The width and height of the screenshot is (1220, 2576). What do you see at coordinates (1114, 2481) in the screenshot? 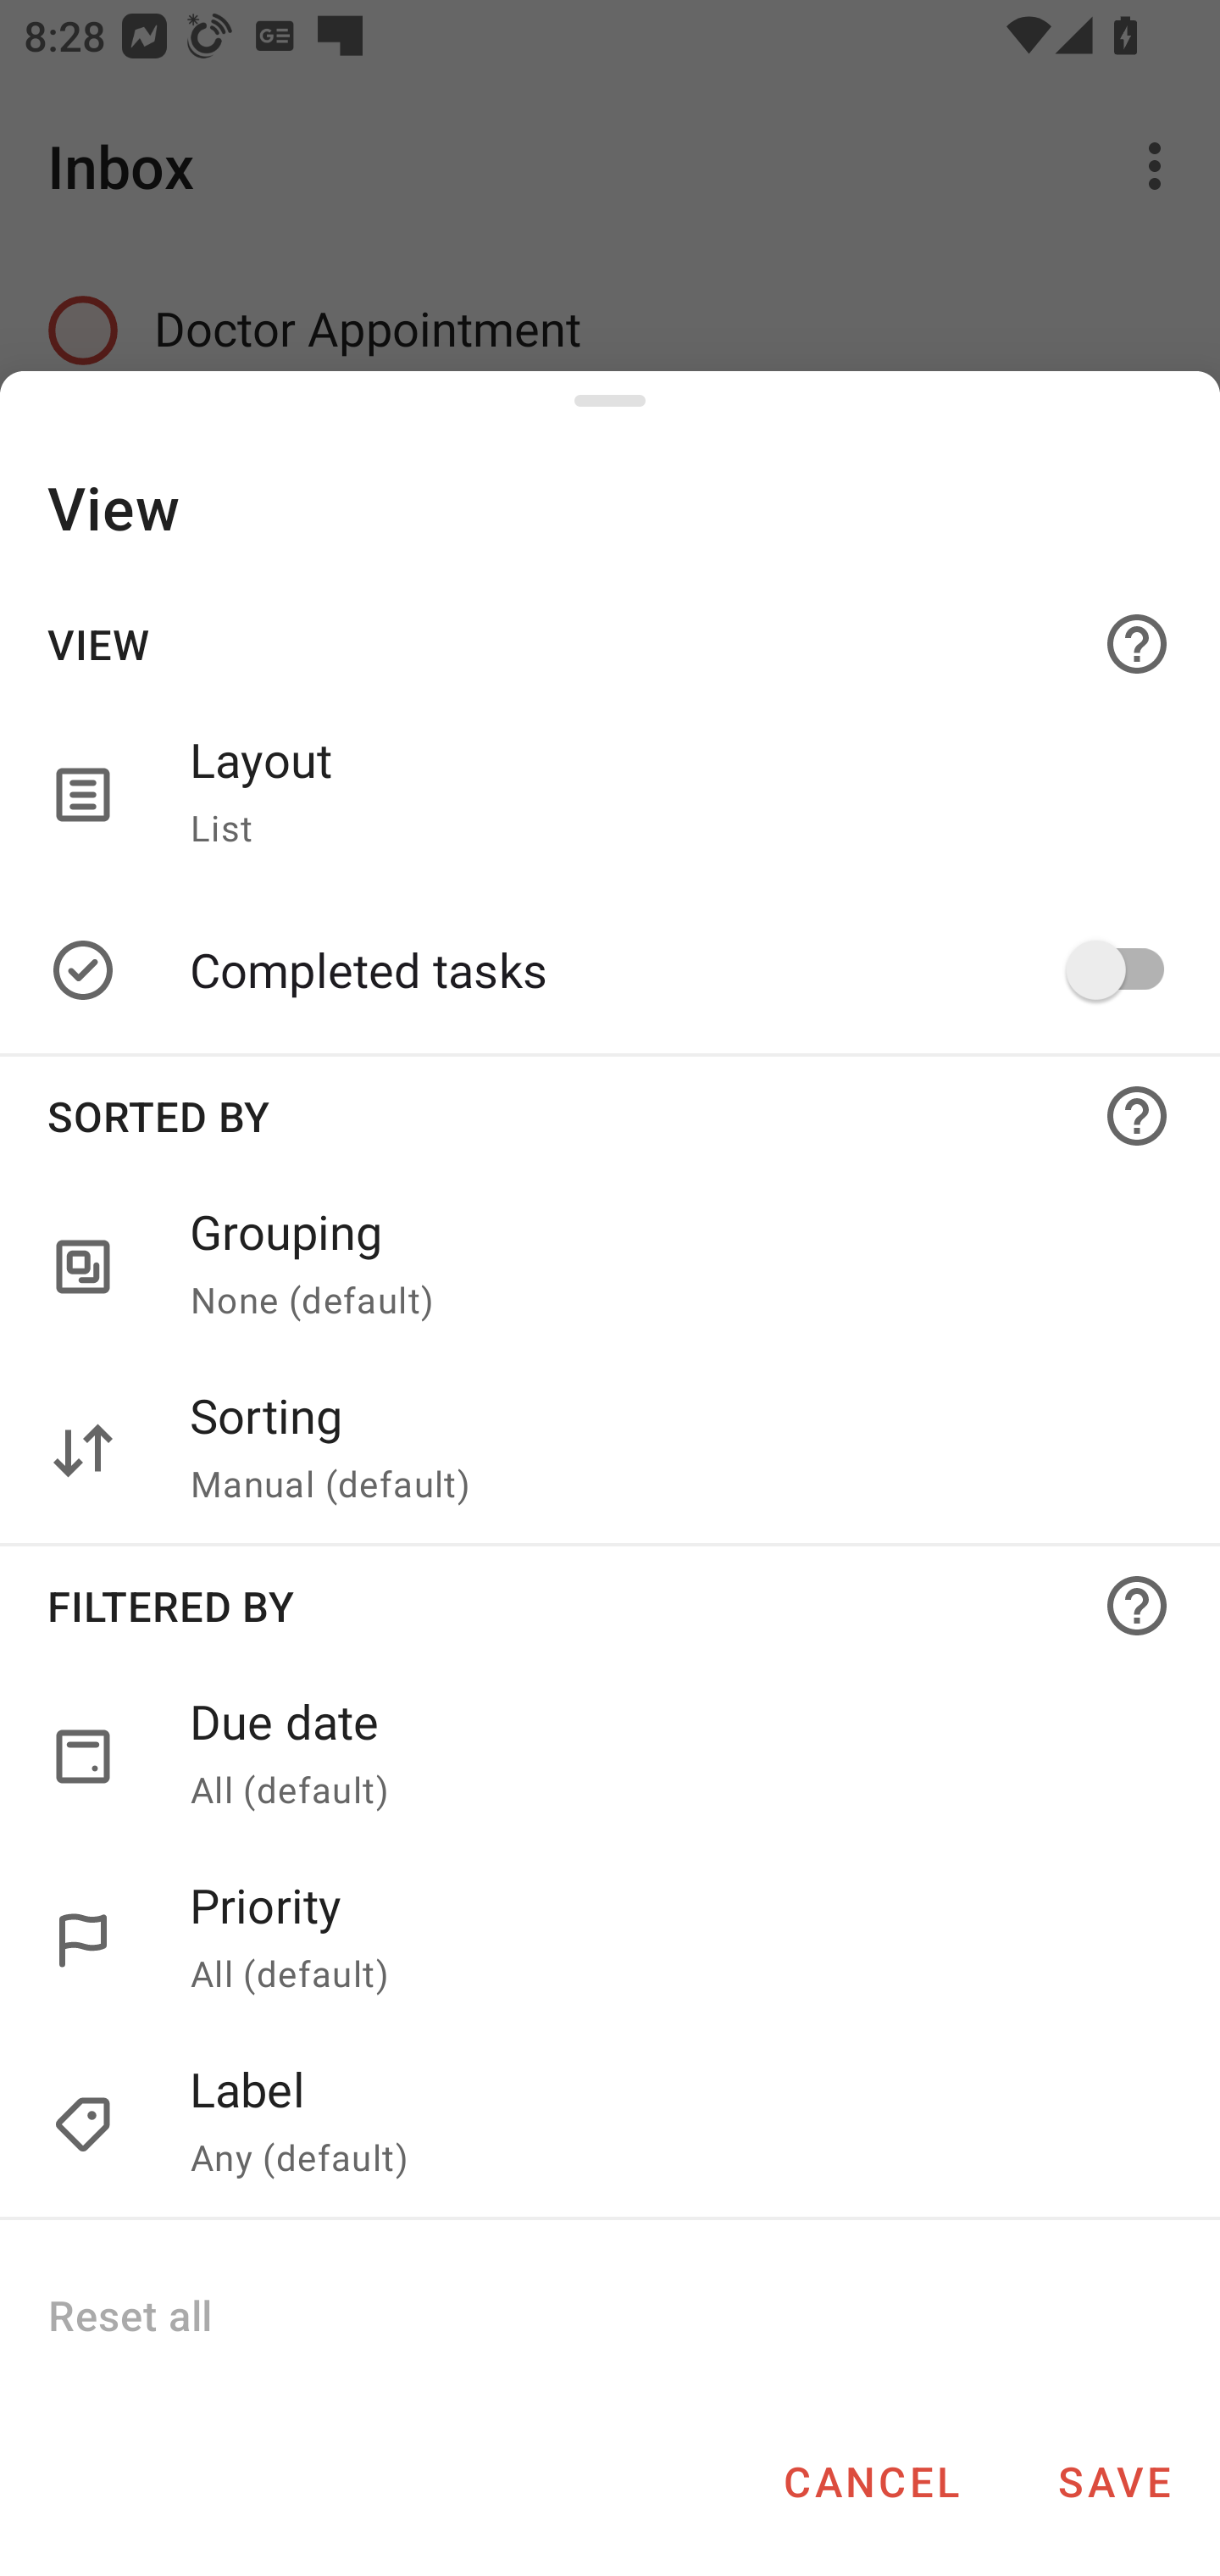
I see `SAVE` at bounding box center [1114, 2481].